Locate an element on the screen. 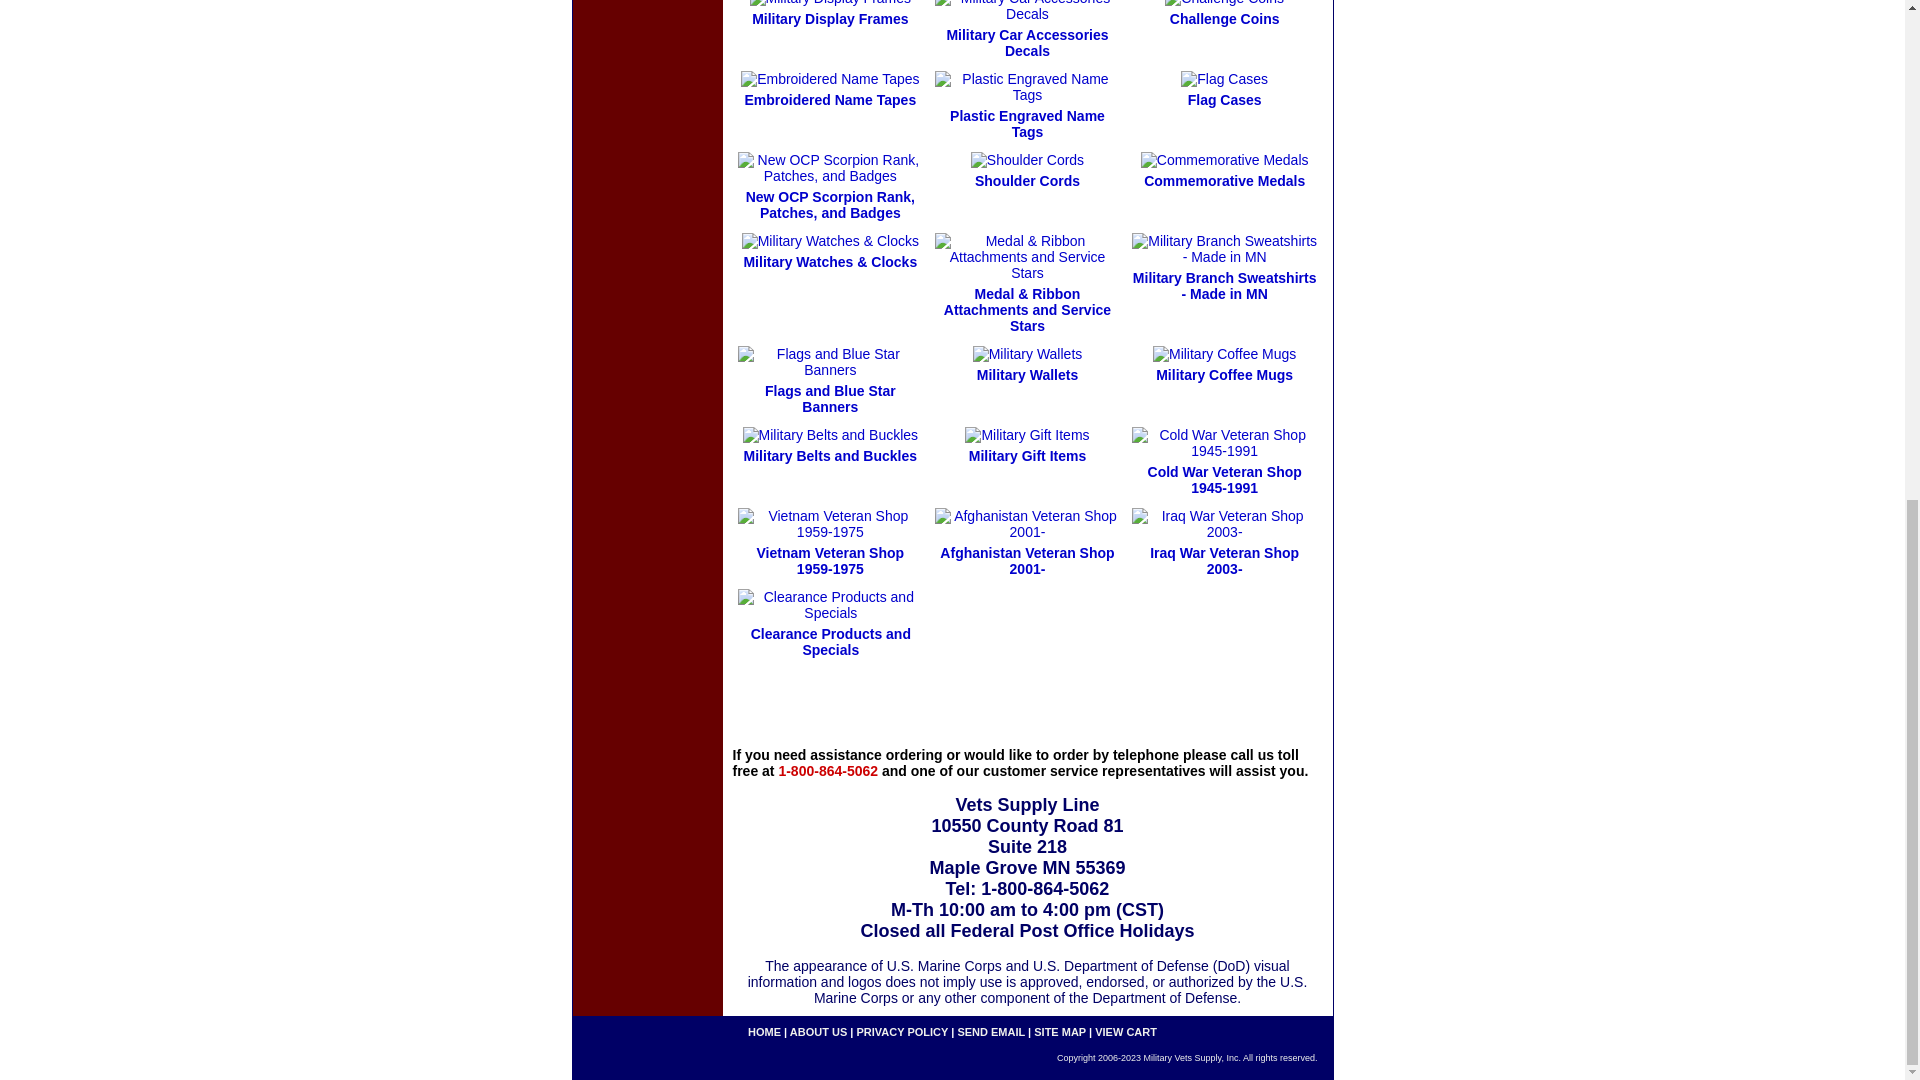  Embroidered Name Tapes is located at coordinates (830, 100).